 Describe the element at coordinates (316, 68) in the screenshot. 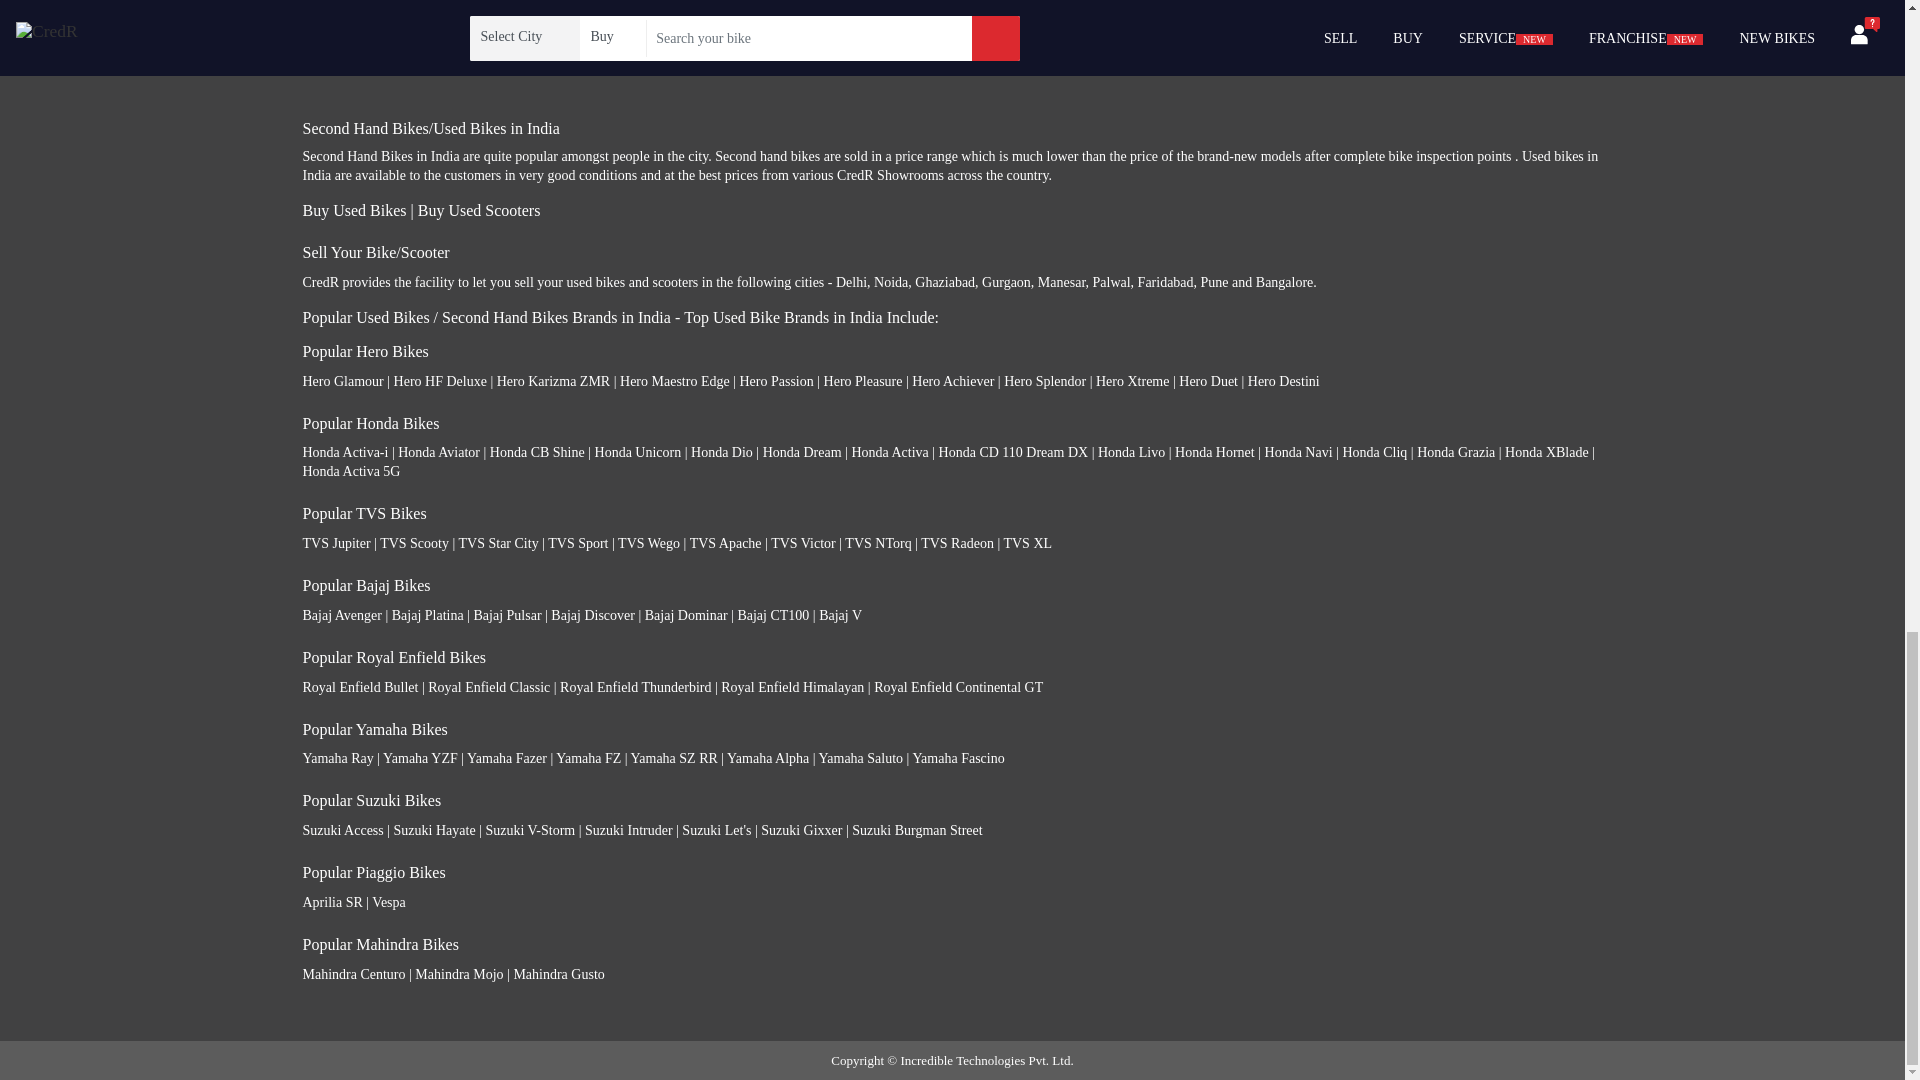

I see `KTM` at that location.